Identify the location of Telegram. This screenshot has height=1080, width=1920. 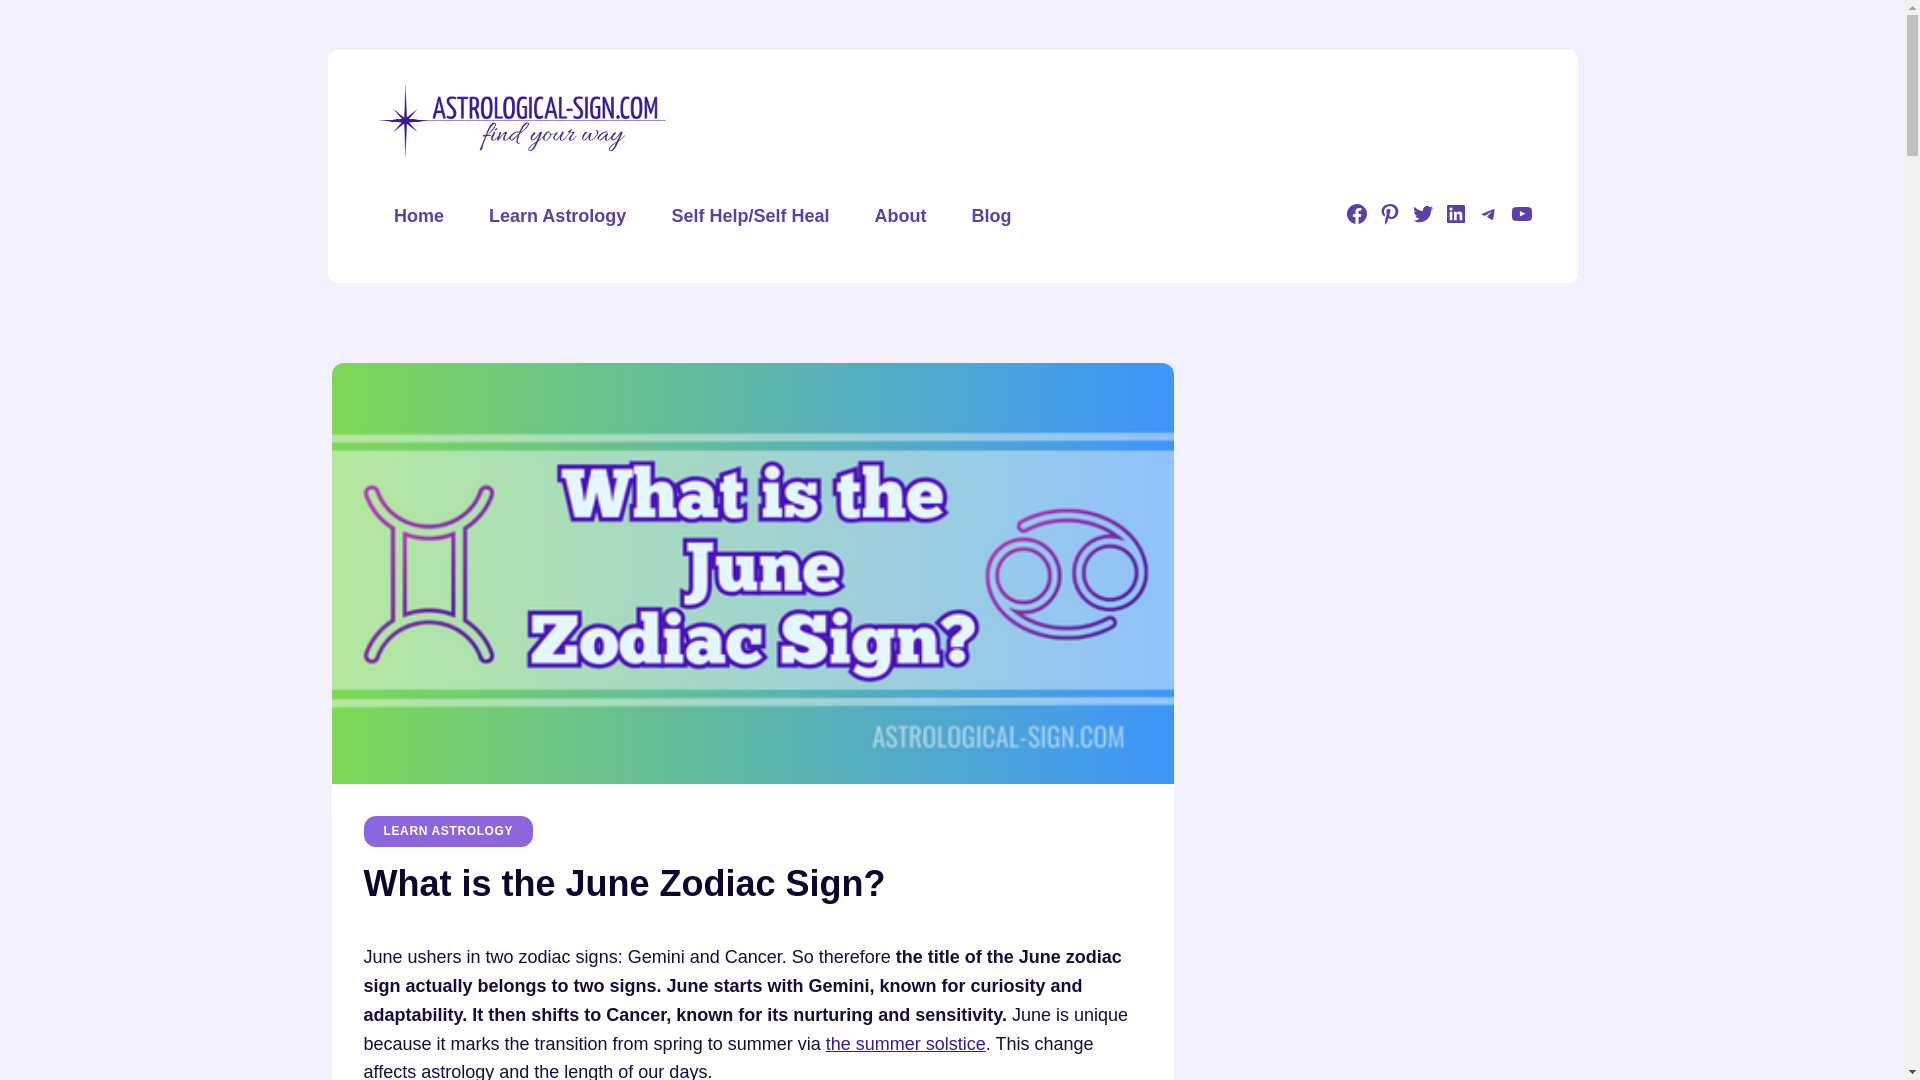
(1488, 220).